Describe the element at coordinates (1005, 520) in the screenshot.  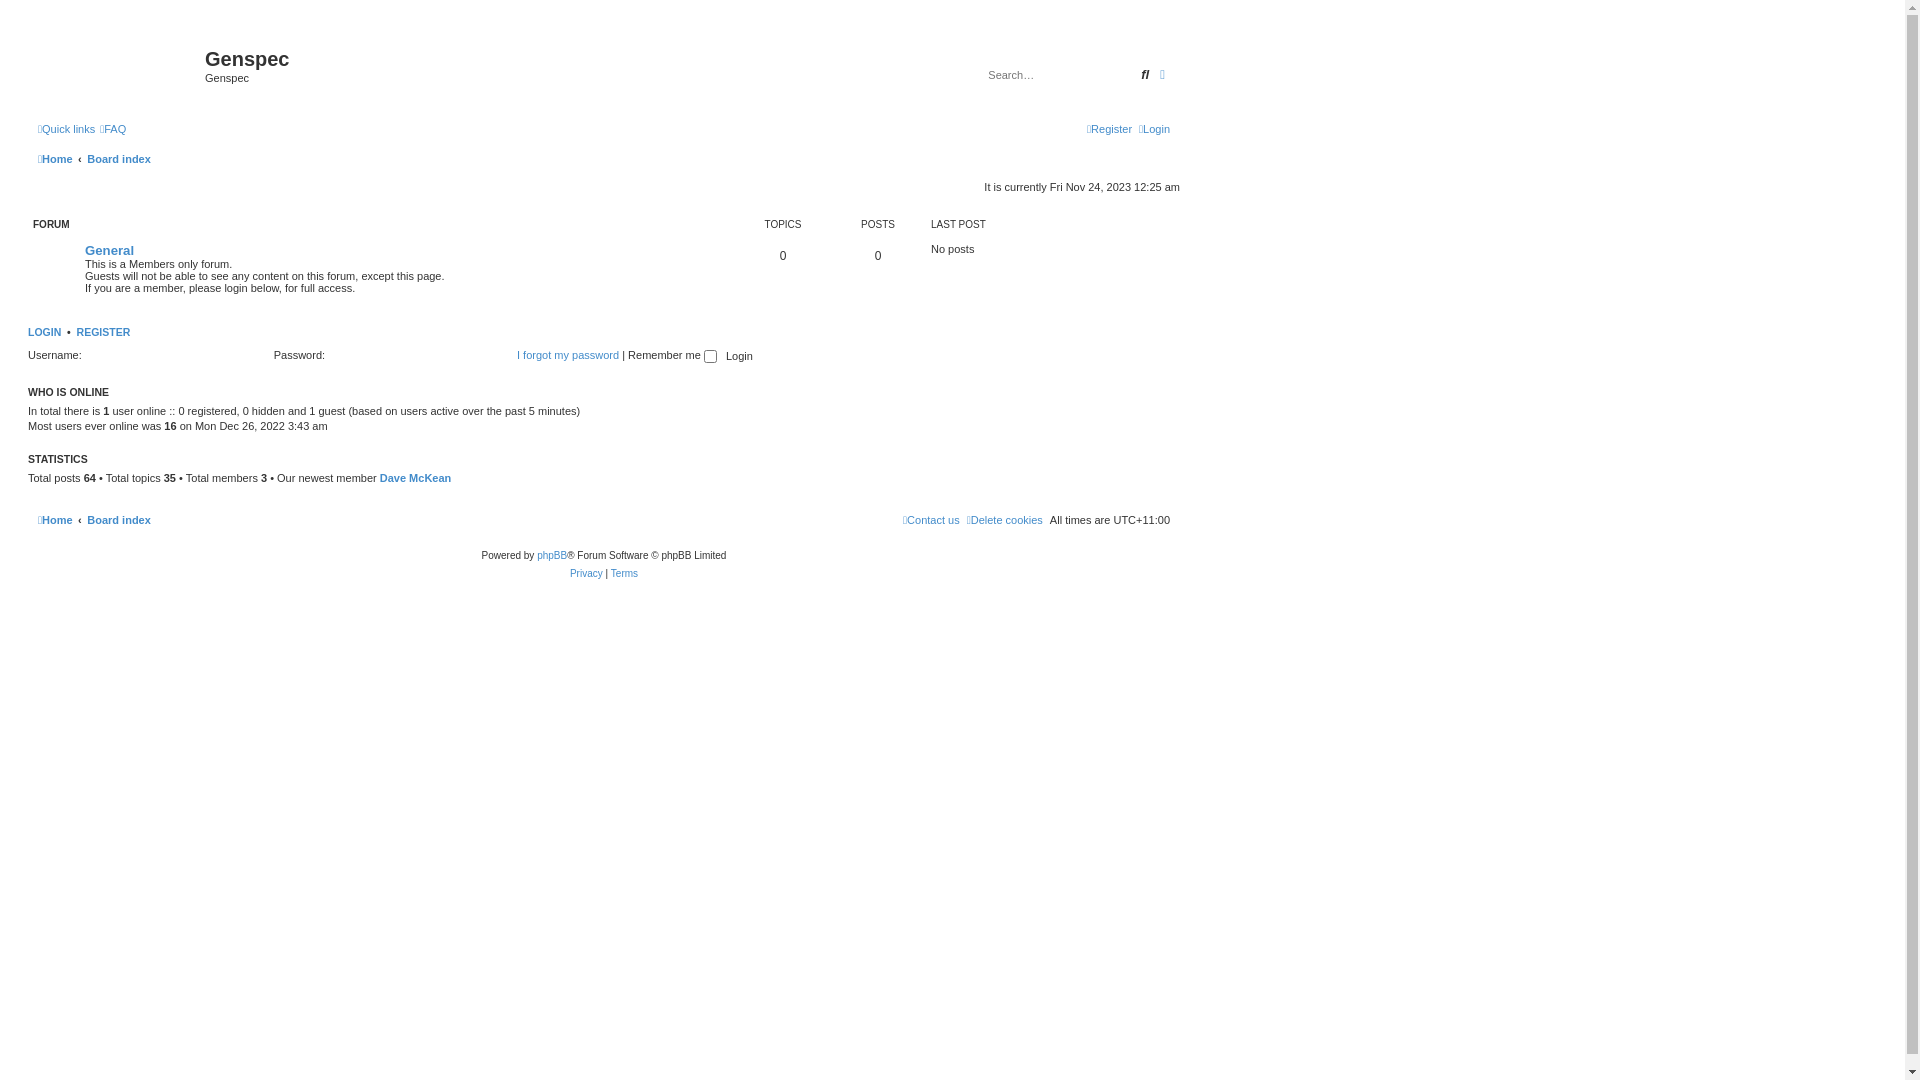
I see `Delete cookies` at that location.